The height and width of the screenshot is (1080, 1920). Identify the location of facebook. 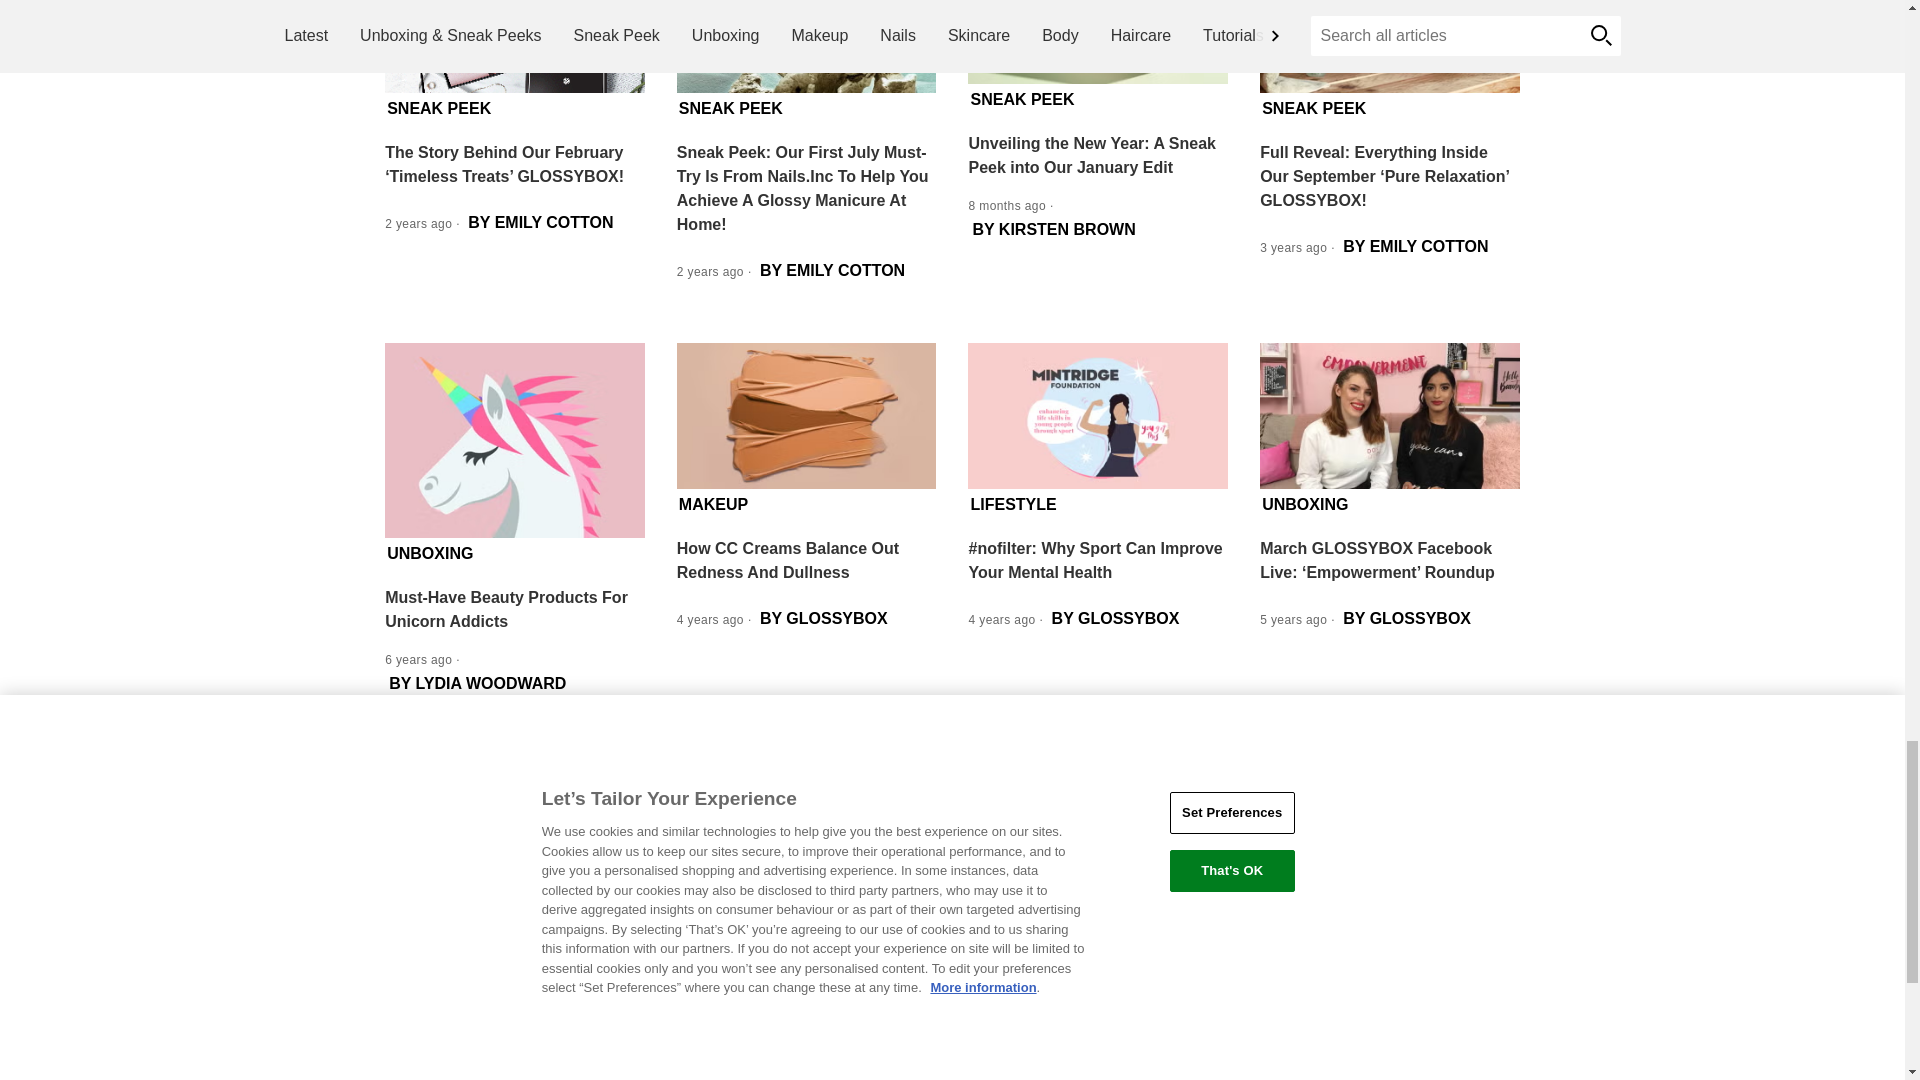
(991, 836).